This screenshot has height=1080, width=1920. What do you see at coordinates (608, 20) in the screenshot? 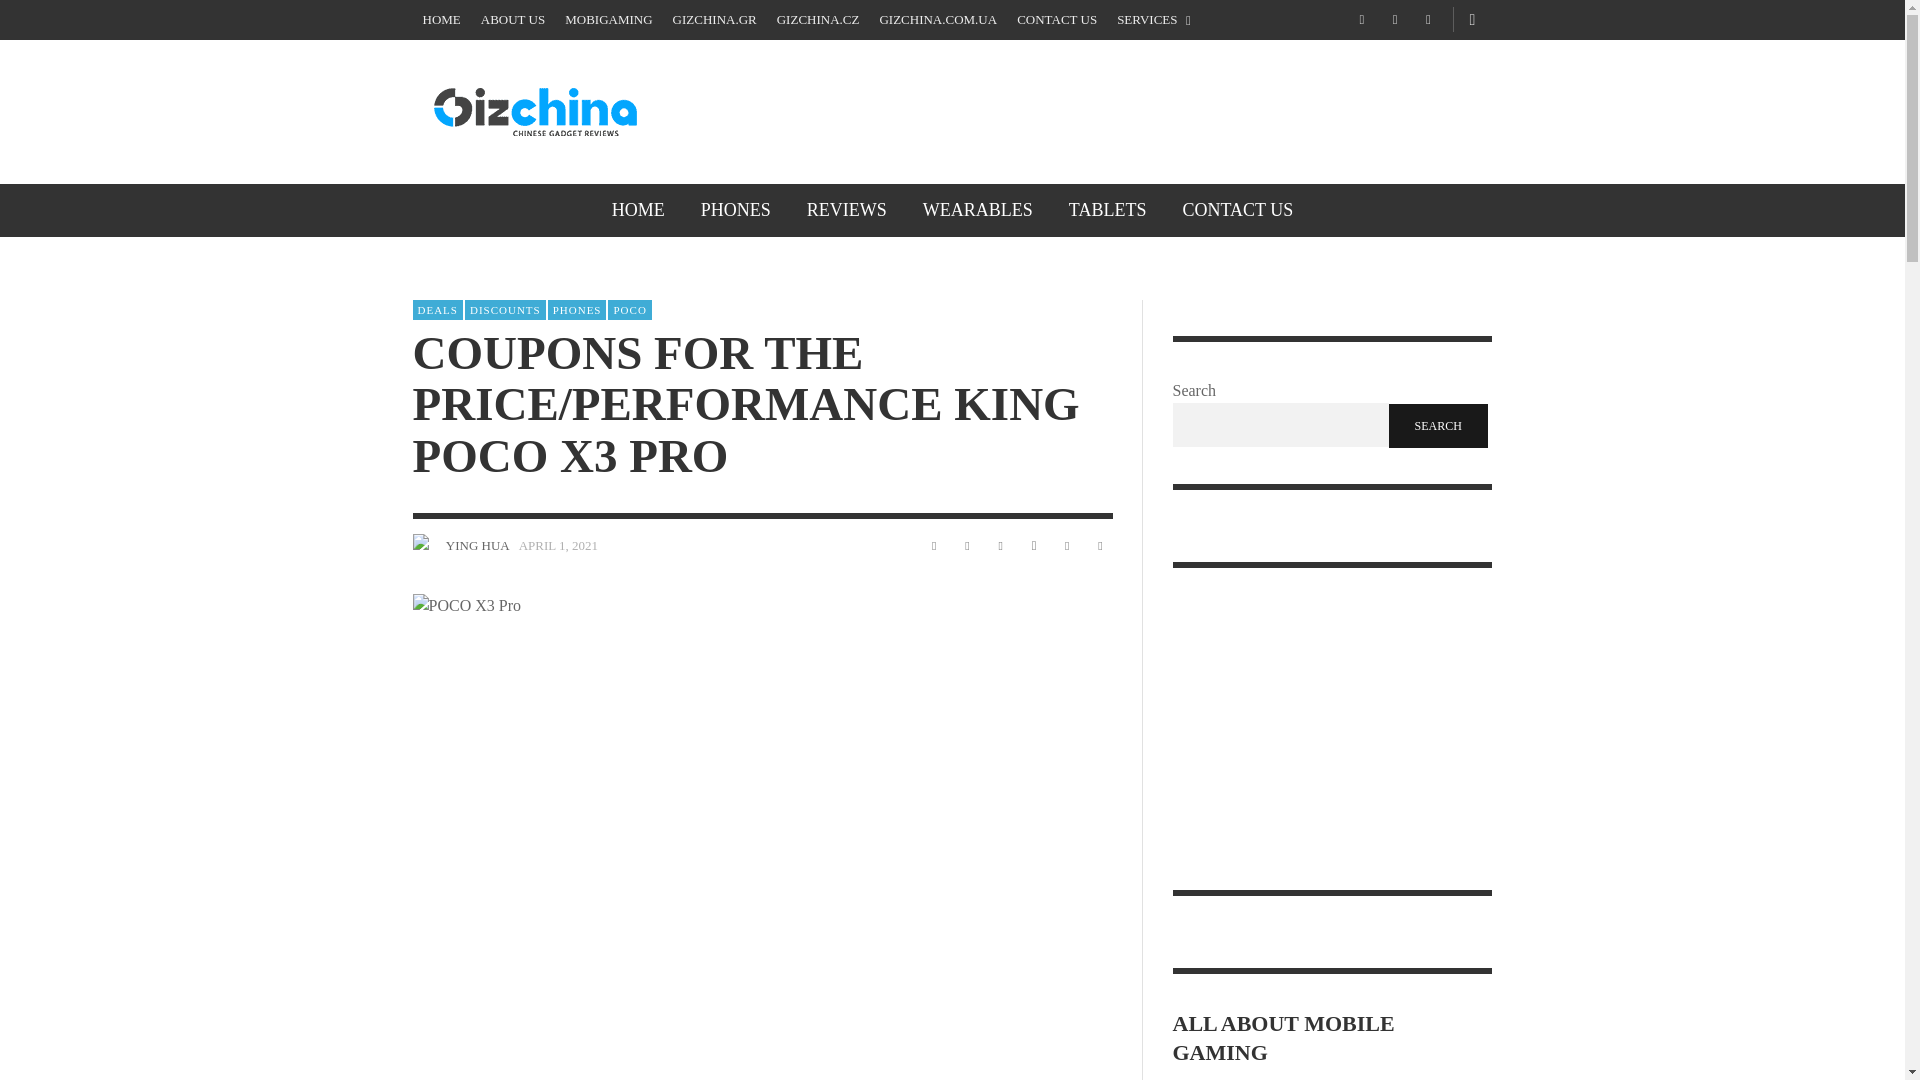
I see `MOBIGAMING` at bounding box center [608, 20].